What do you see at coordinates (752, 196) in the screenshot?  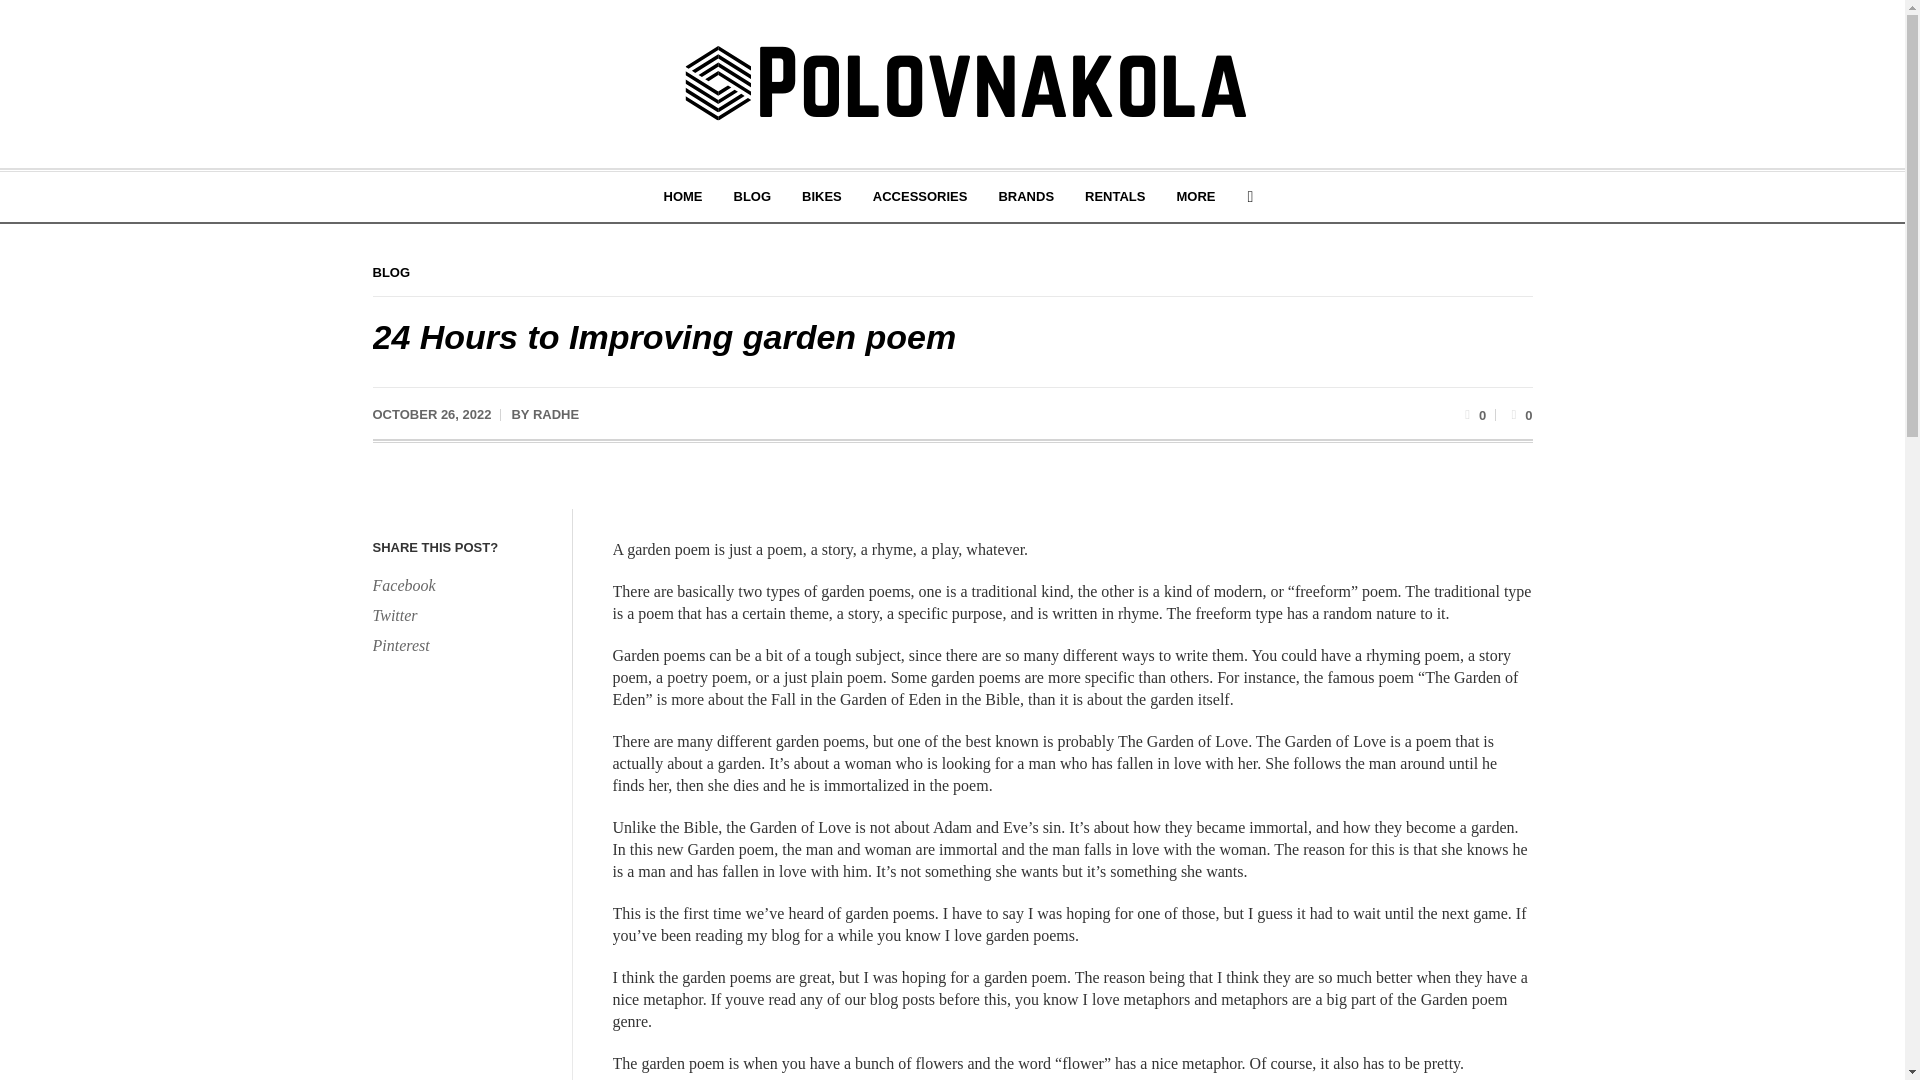 I see `BLOG` at bounding box center [752, 196].